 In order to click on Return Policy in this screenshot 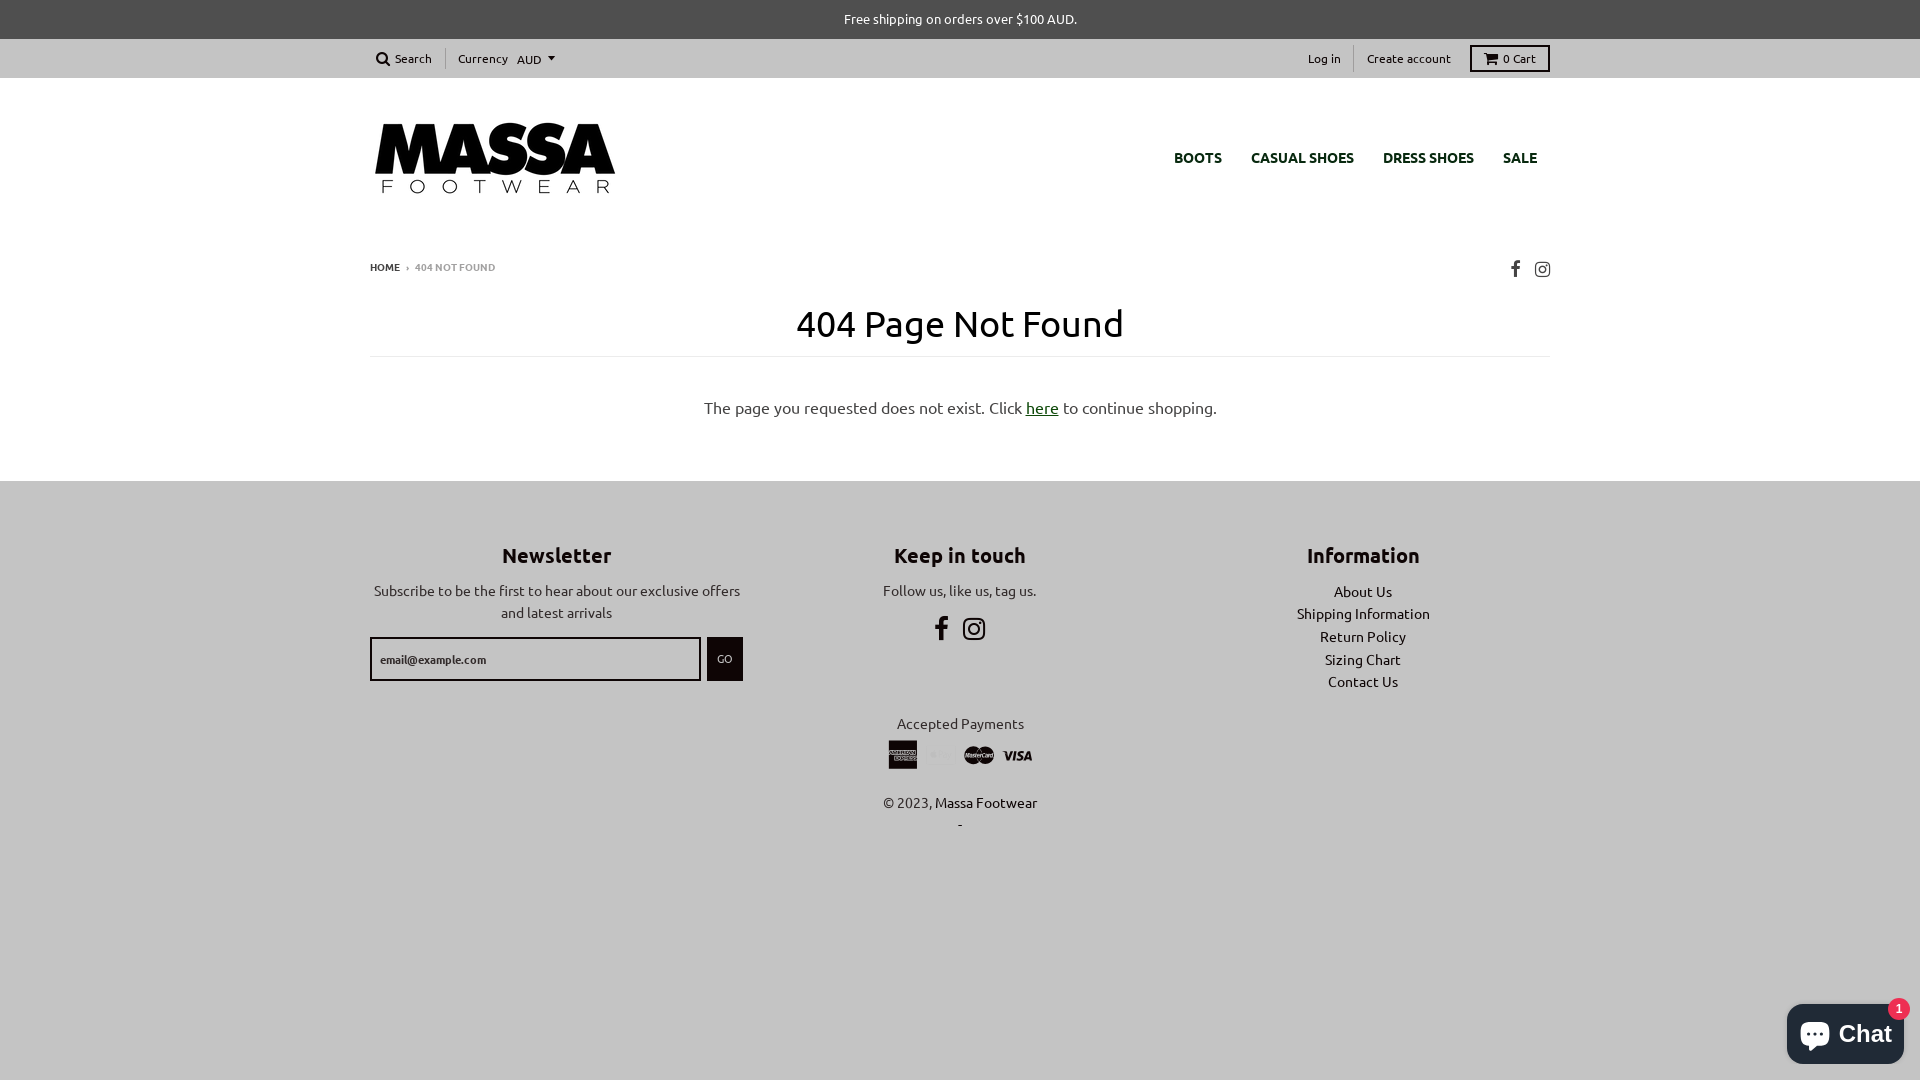, I will do `click(1363, 636)`.